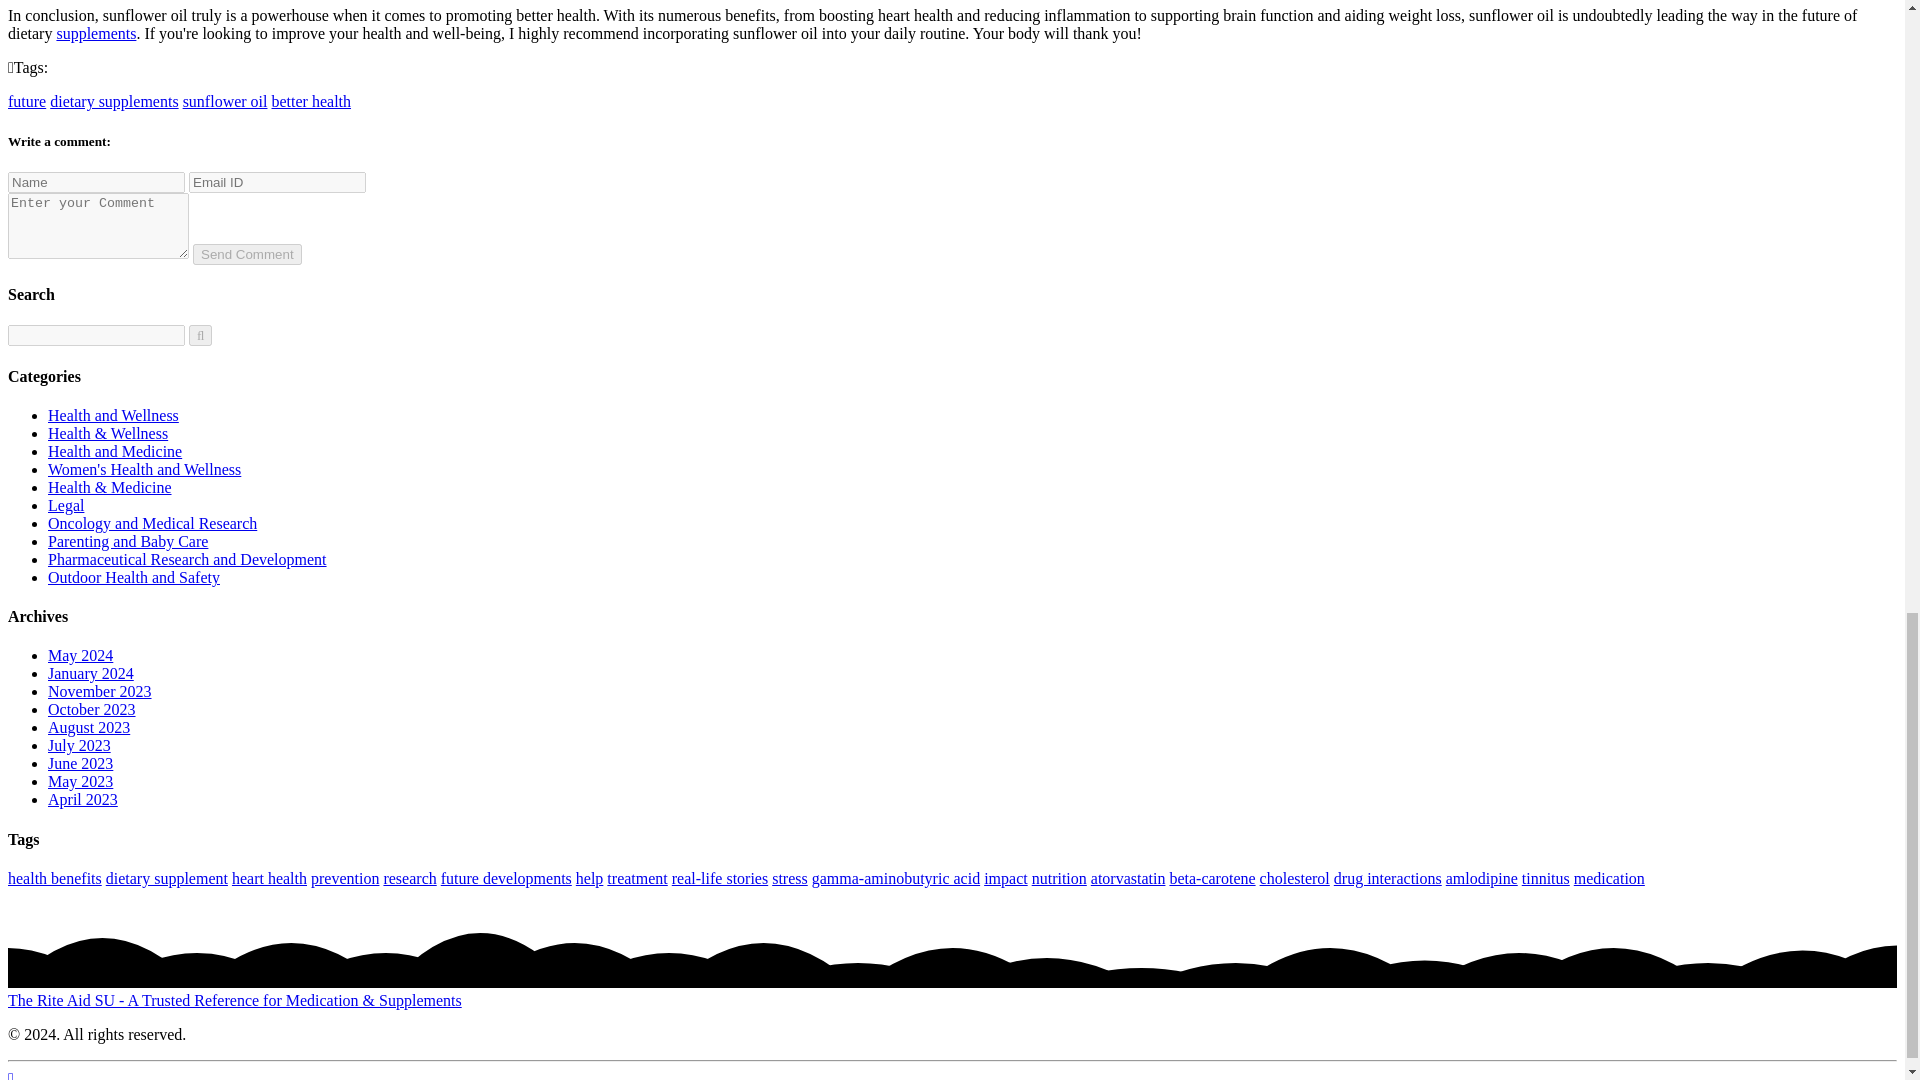 The width and height of the screenshot is (1920, 1080). Describe the element at coordinates (96, 33) in the screenshot. I see `supplements` at that location.